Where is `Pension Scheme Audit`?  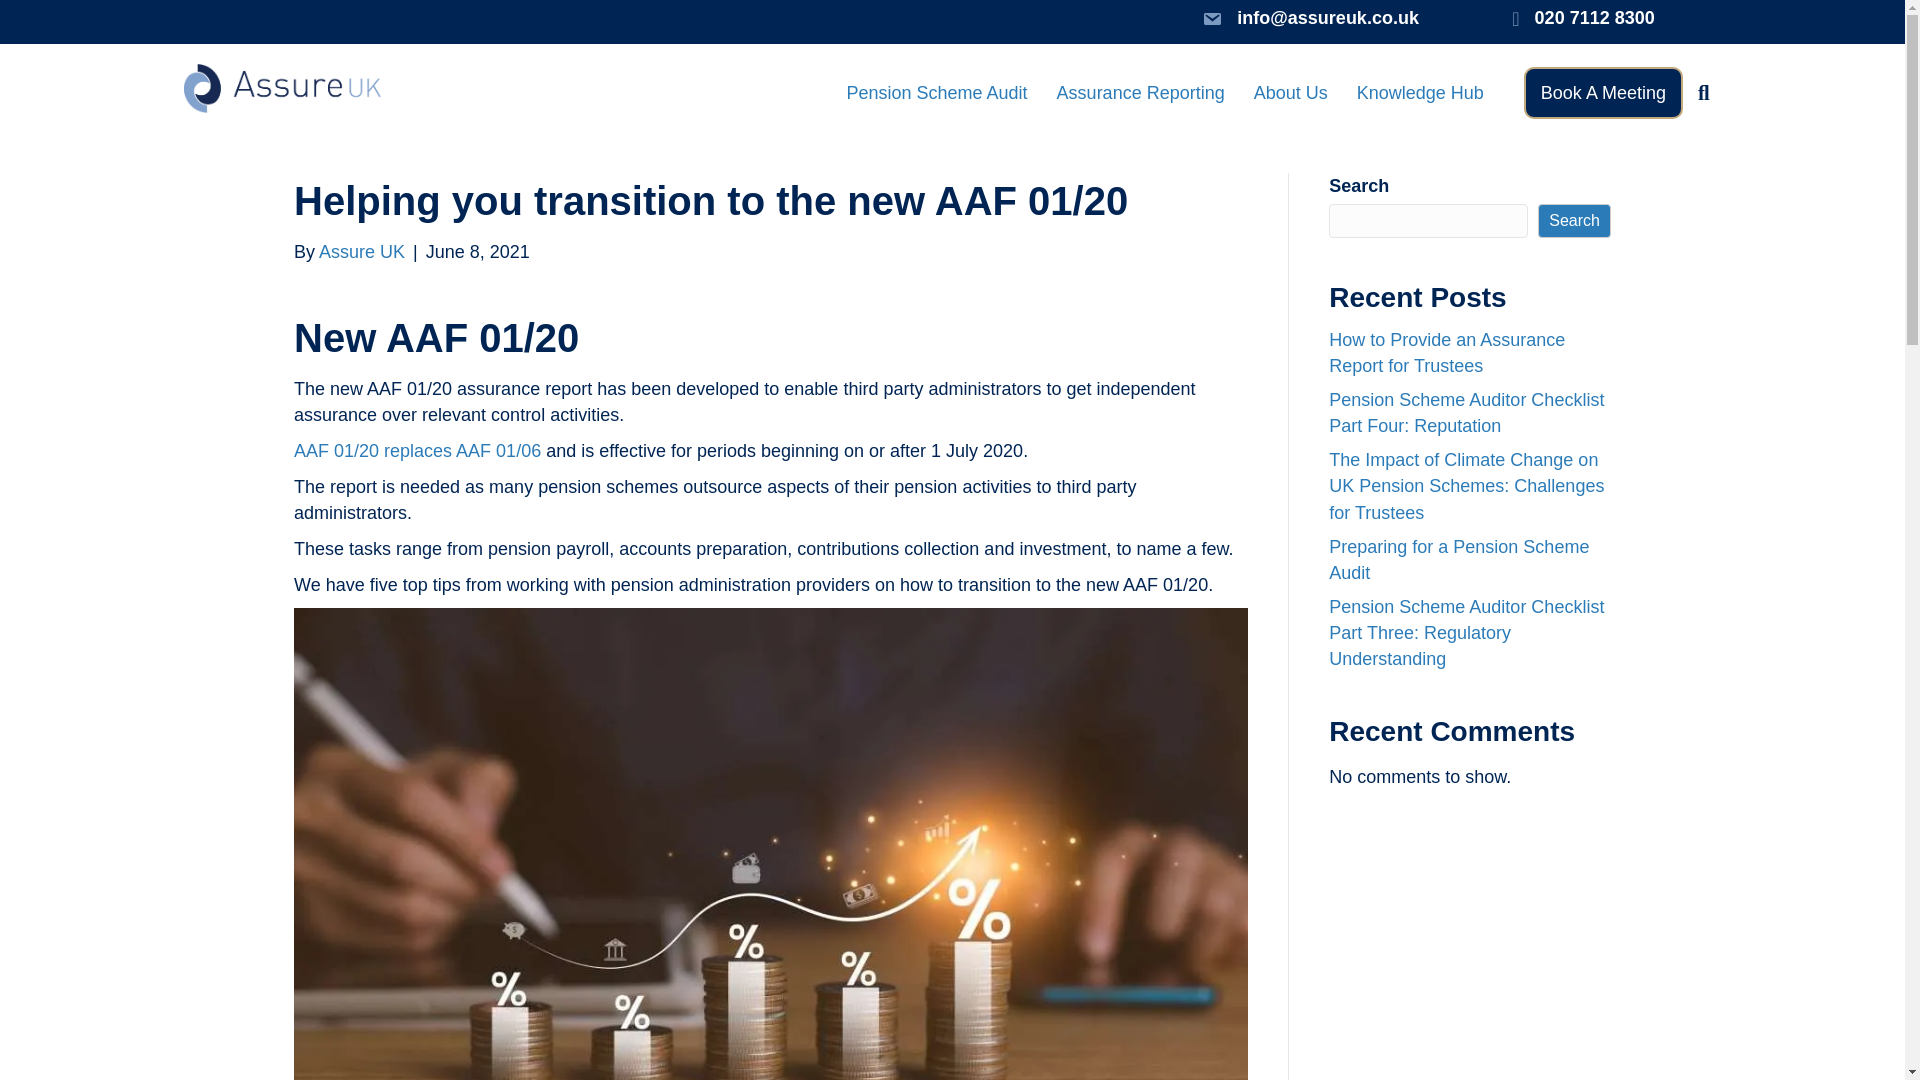 Pension Scheme Audit is located at coordinates (936, 92).